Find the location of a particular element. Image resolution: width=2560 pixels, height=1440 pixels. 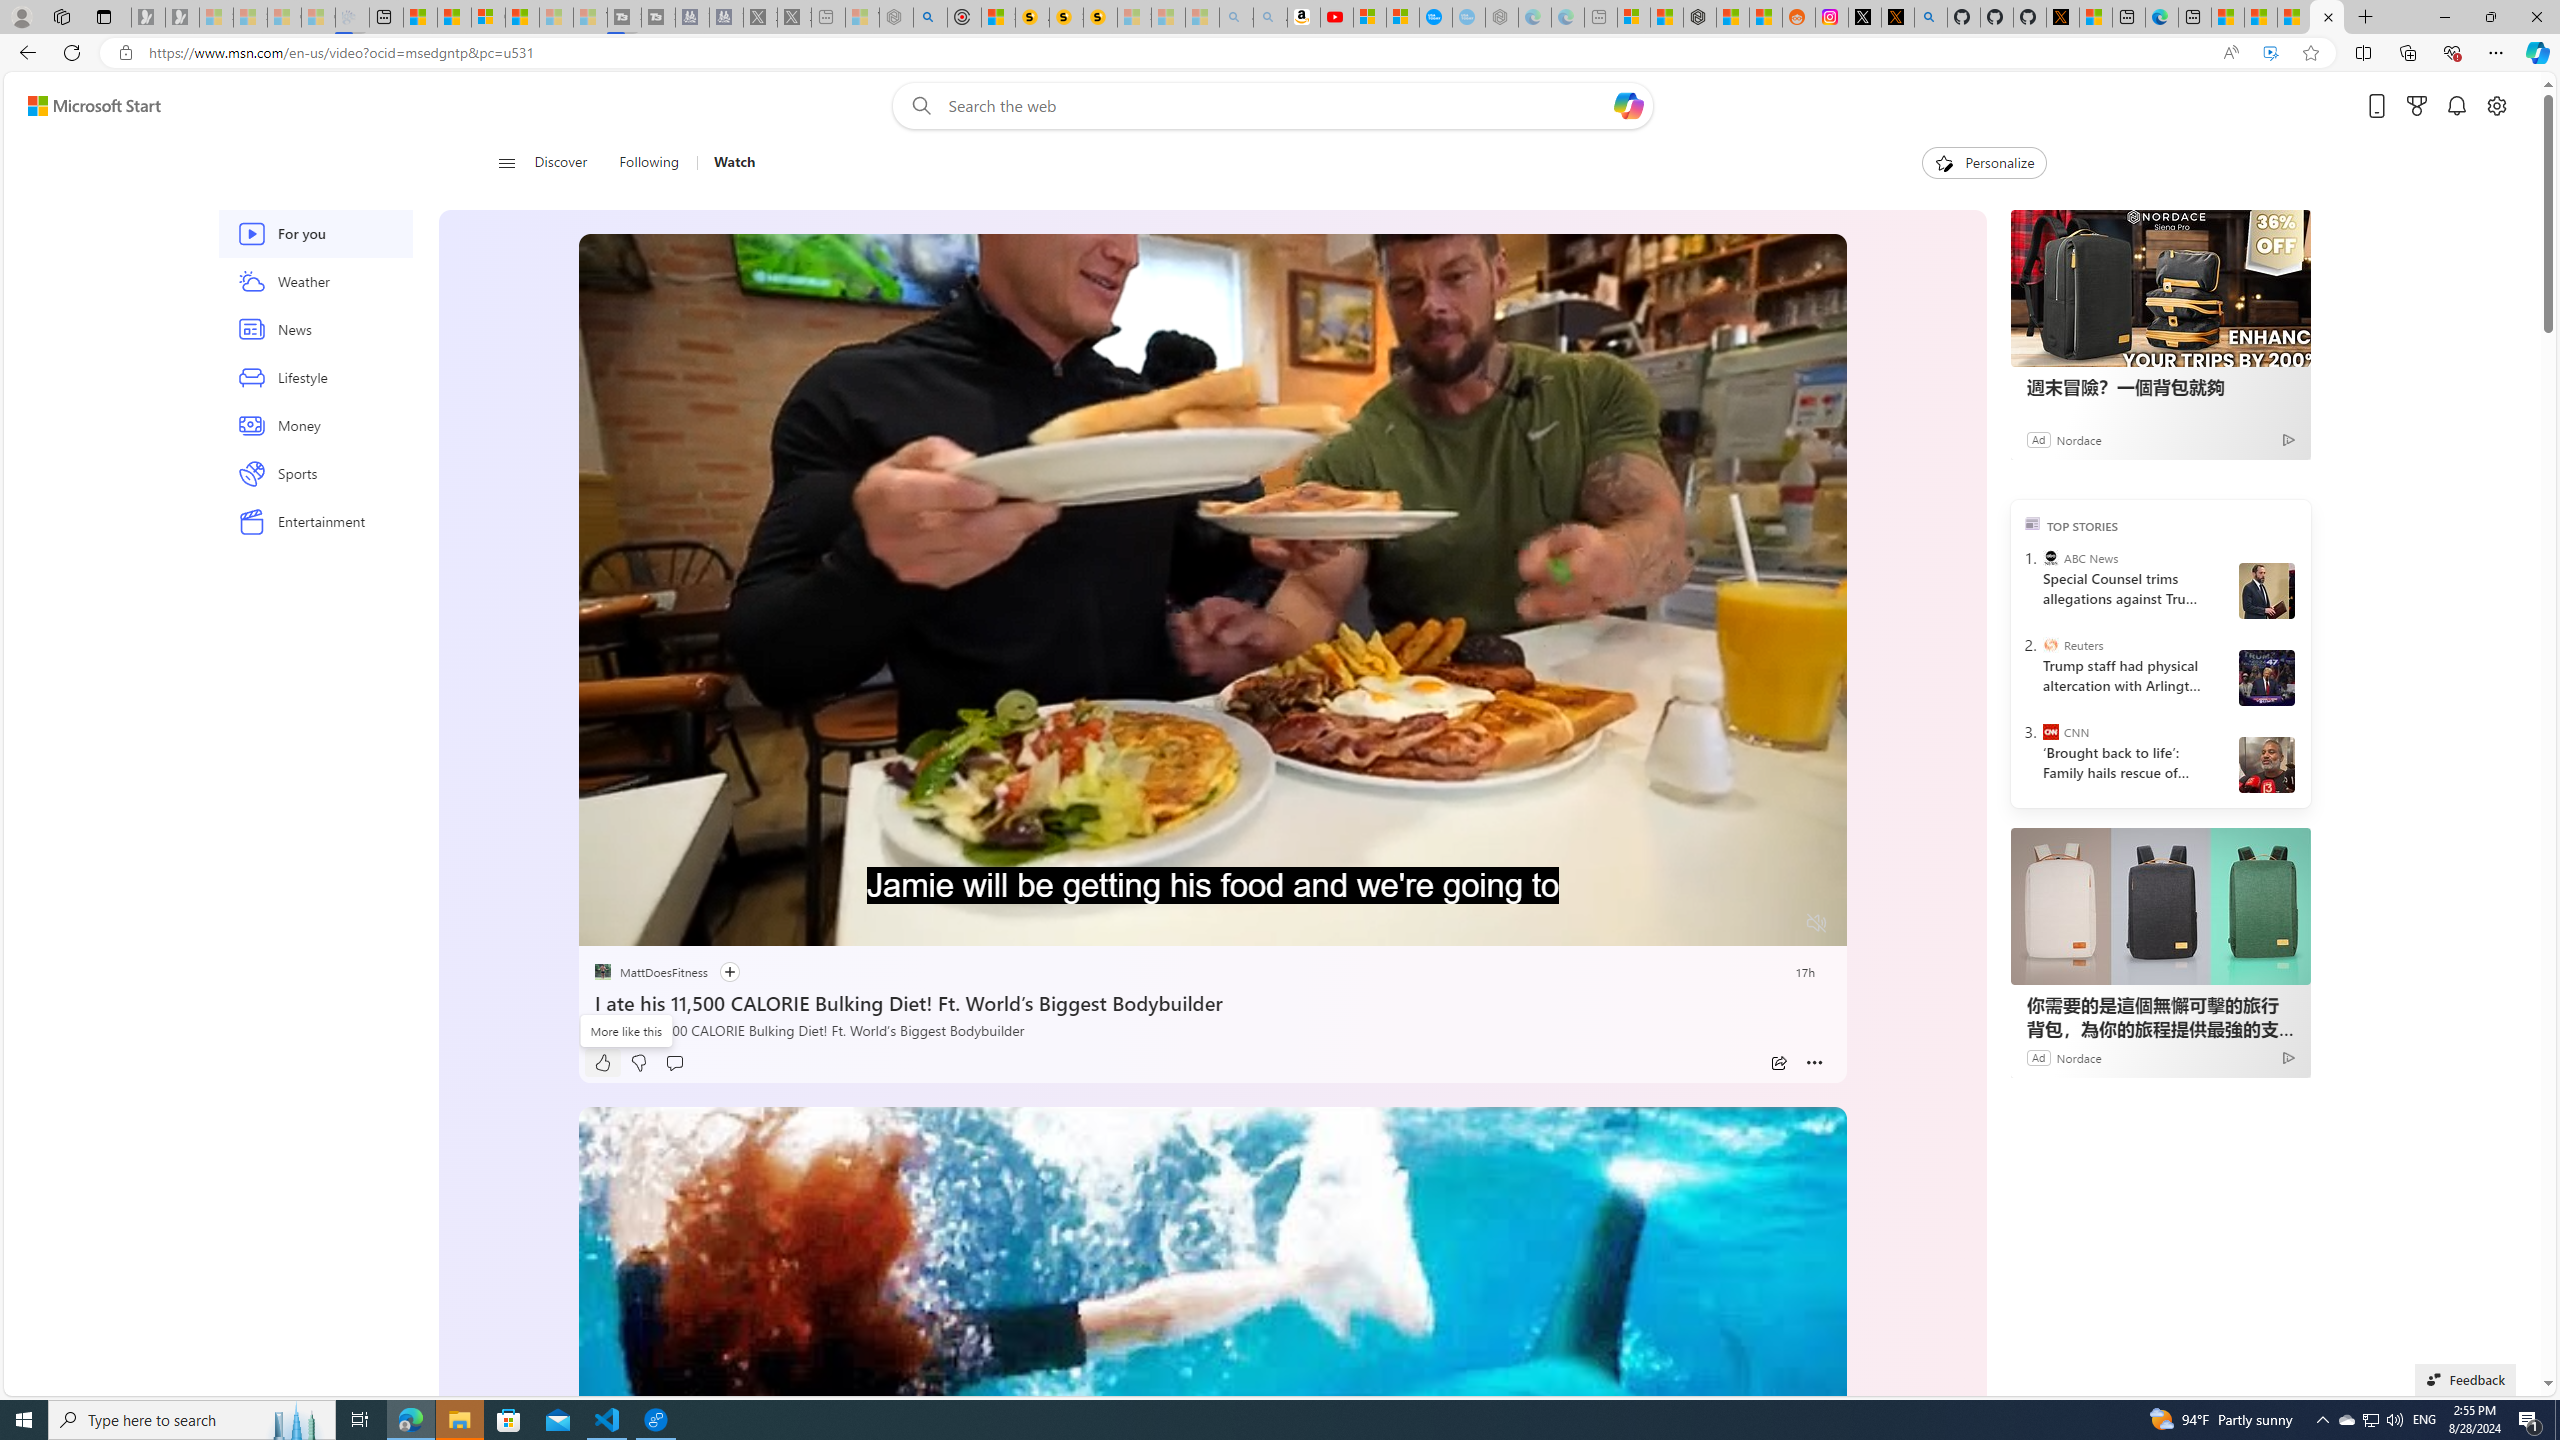

Open navigation menu is located at coordinates (505, 162).